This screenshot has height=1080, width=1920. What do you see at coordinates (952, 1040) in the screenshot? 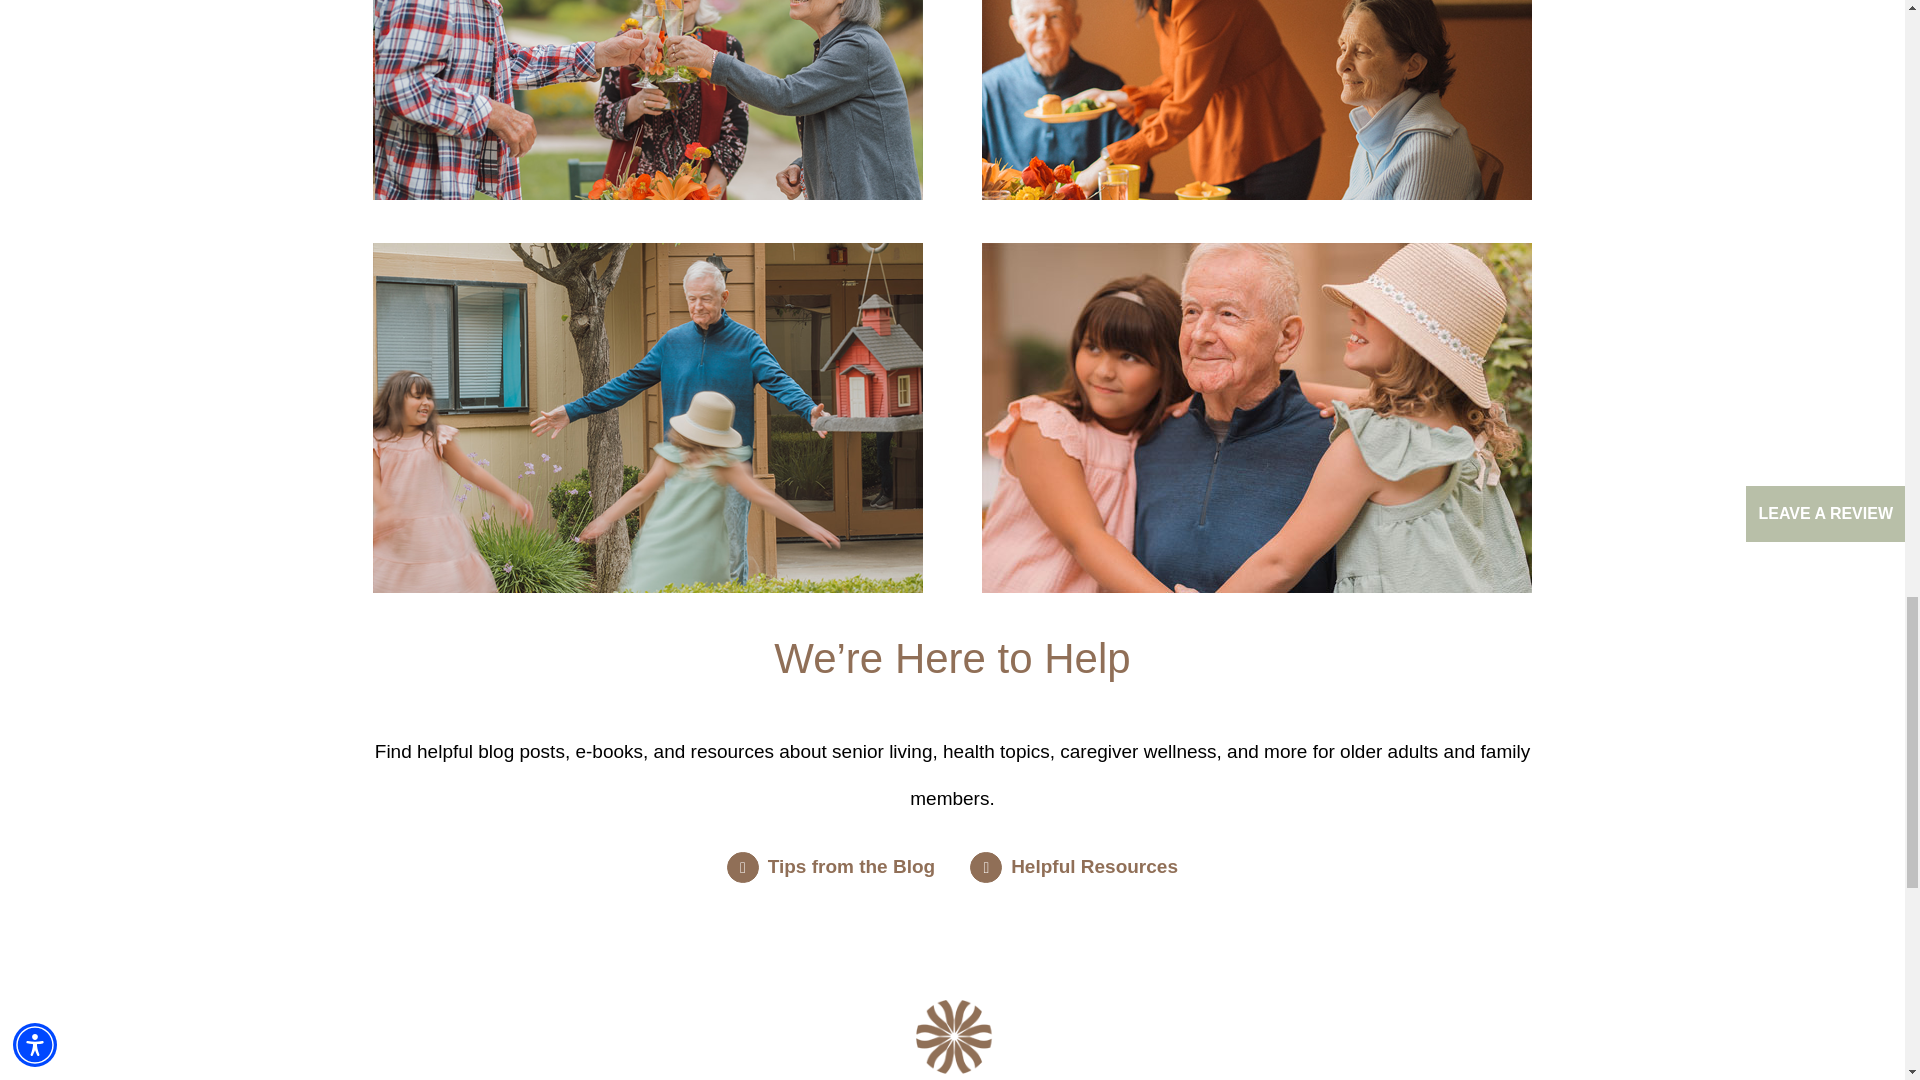
I see `summerfield-of-redlands` at bounding box center [952, 1040].